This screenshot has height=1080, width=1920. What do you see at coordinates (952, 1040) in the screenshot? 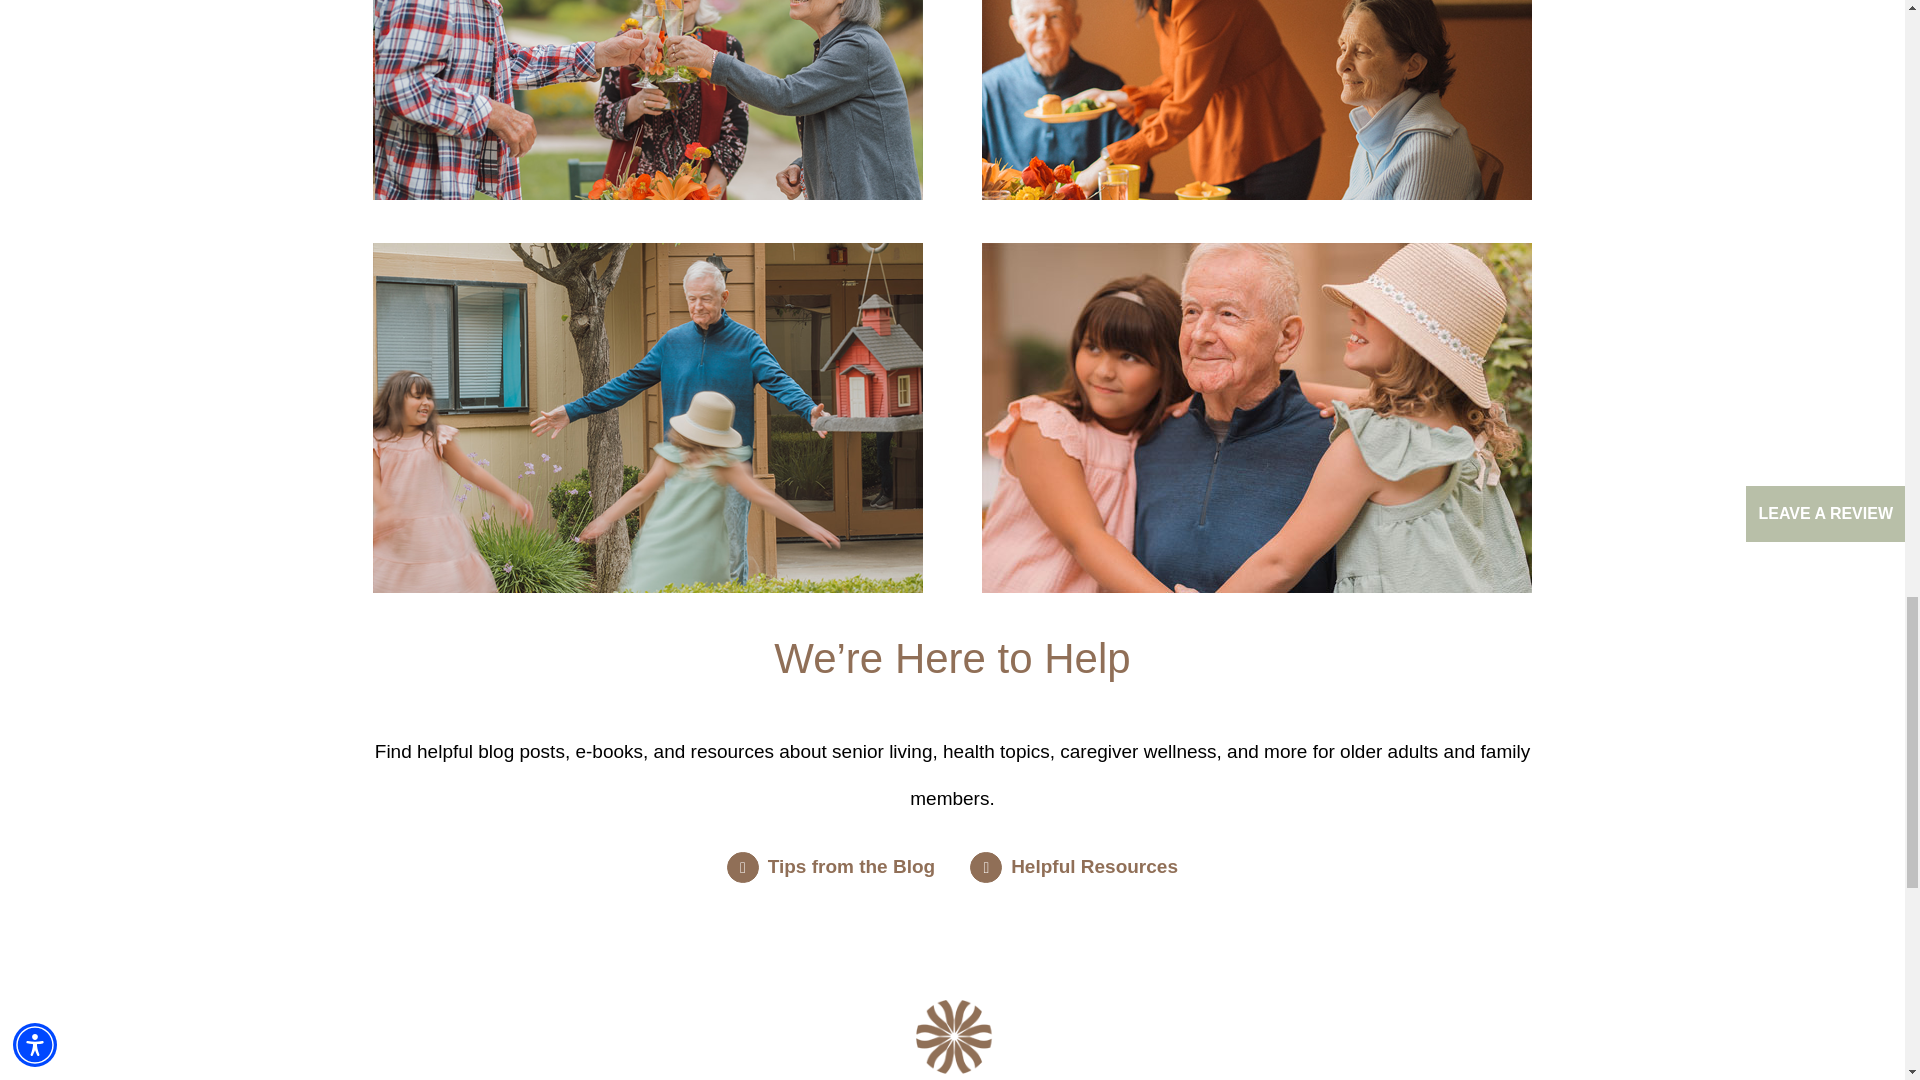
I see `summerfield-of-redlands` at bounding box center [952, 1040].